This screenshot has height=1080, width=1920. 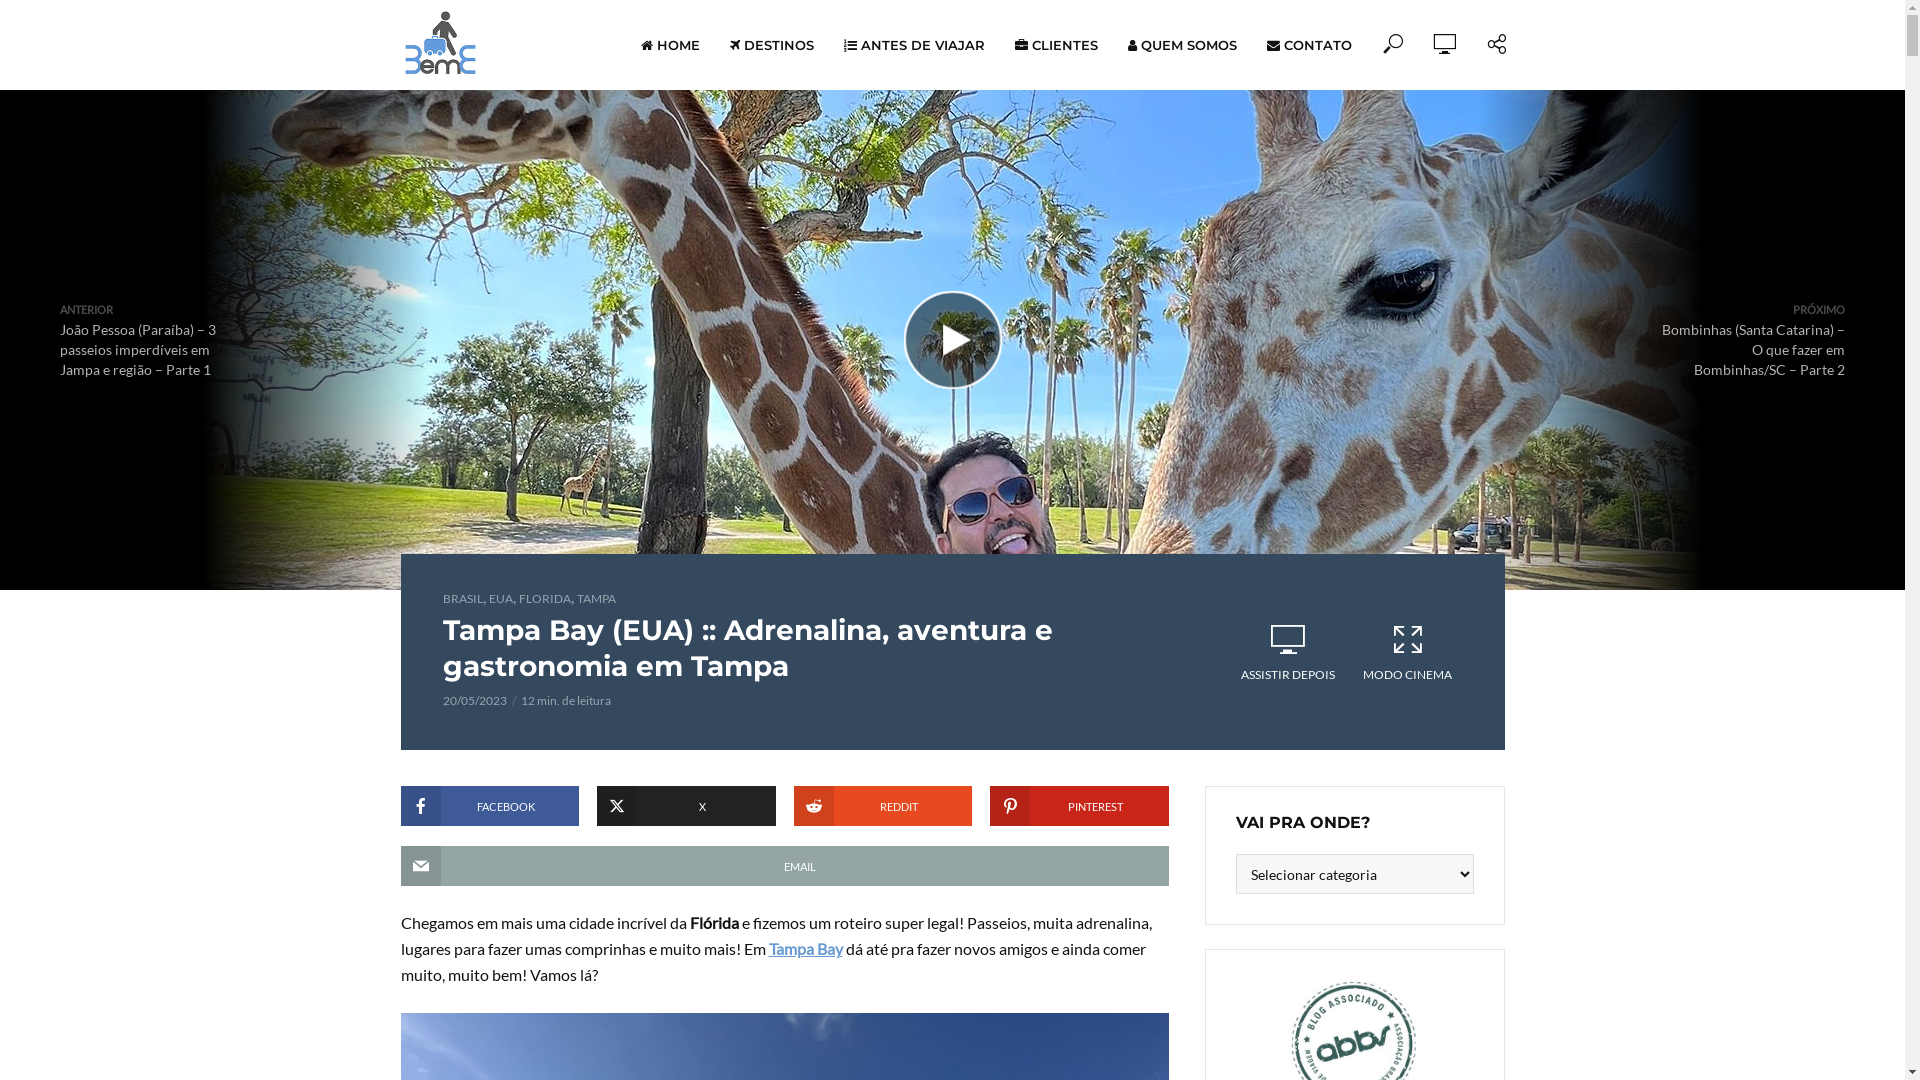 I want to click on FACEBOOK, so click(x=490, y=806).